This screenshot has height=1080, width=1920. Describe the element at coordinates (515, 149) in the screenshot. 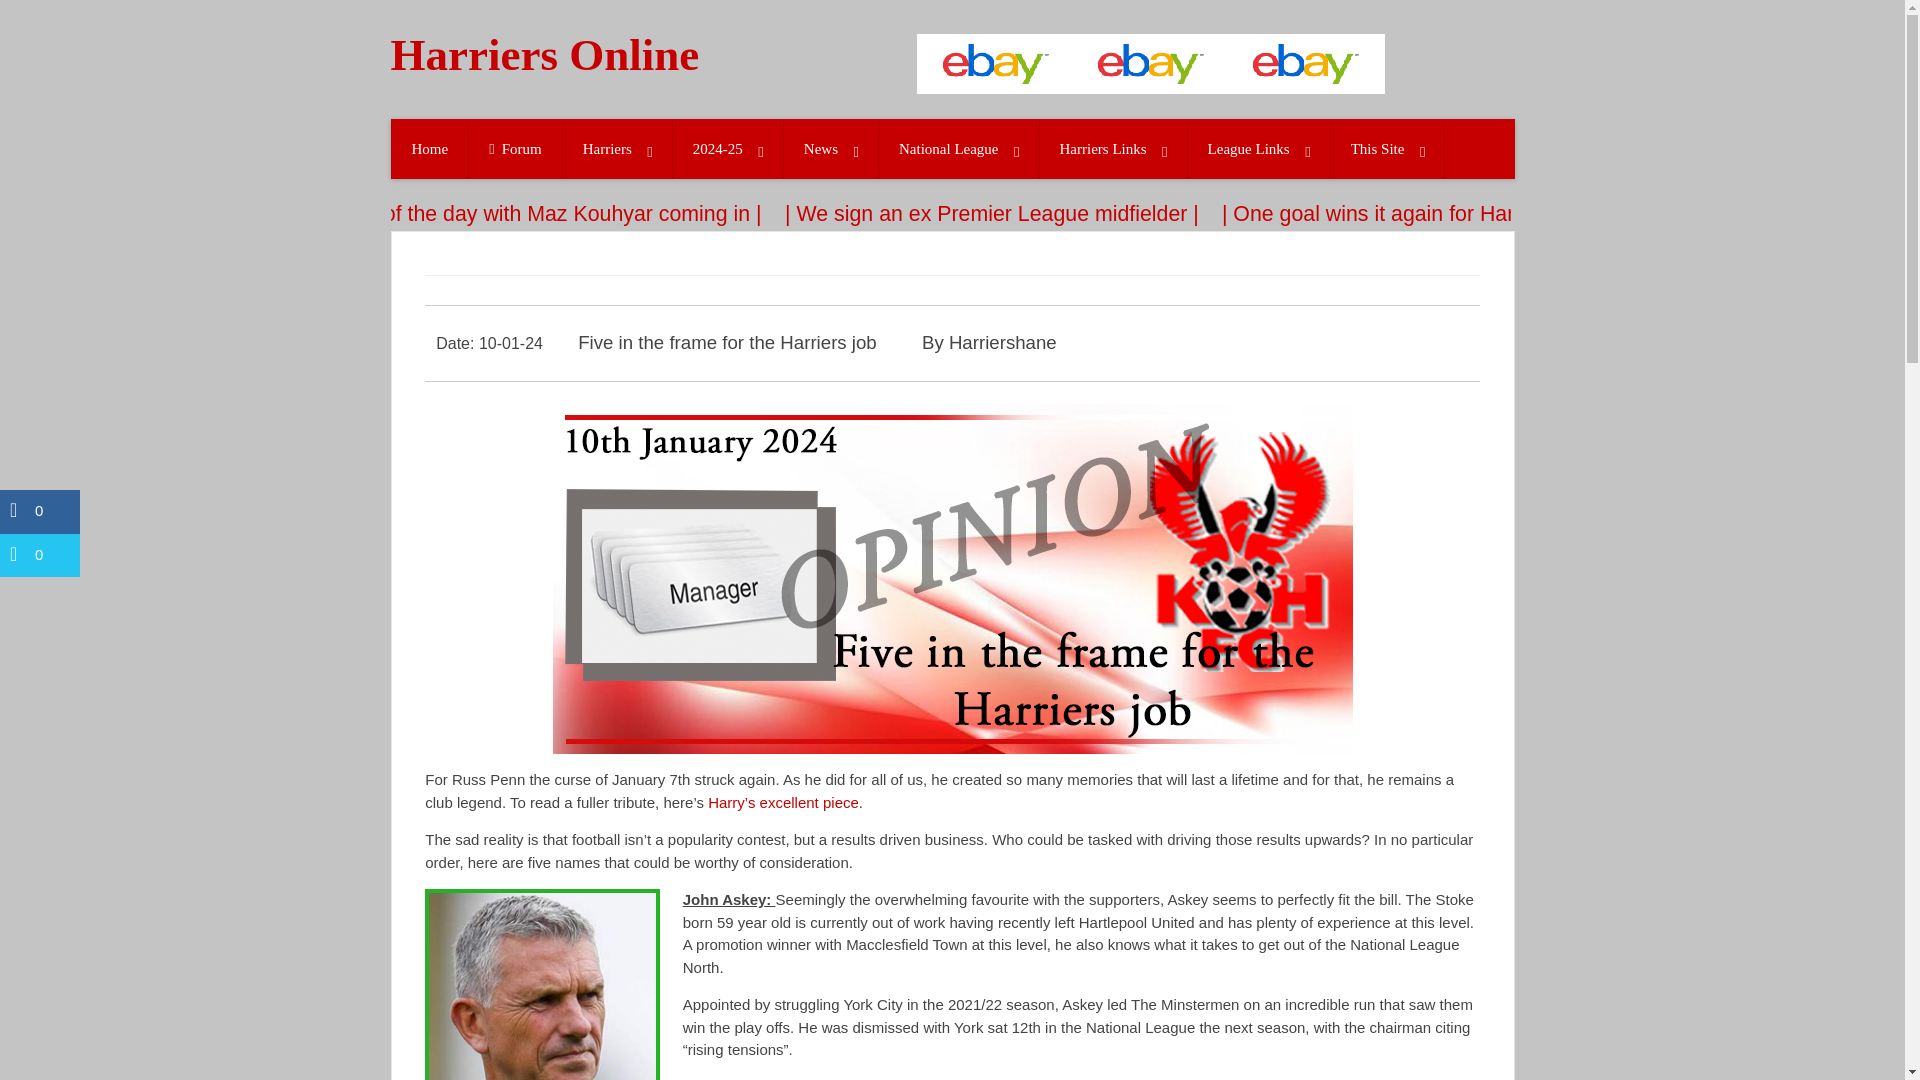

I see `Forum` at that location.